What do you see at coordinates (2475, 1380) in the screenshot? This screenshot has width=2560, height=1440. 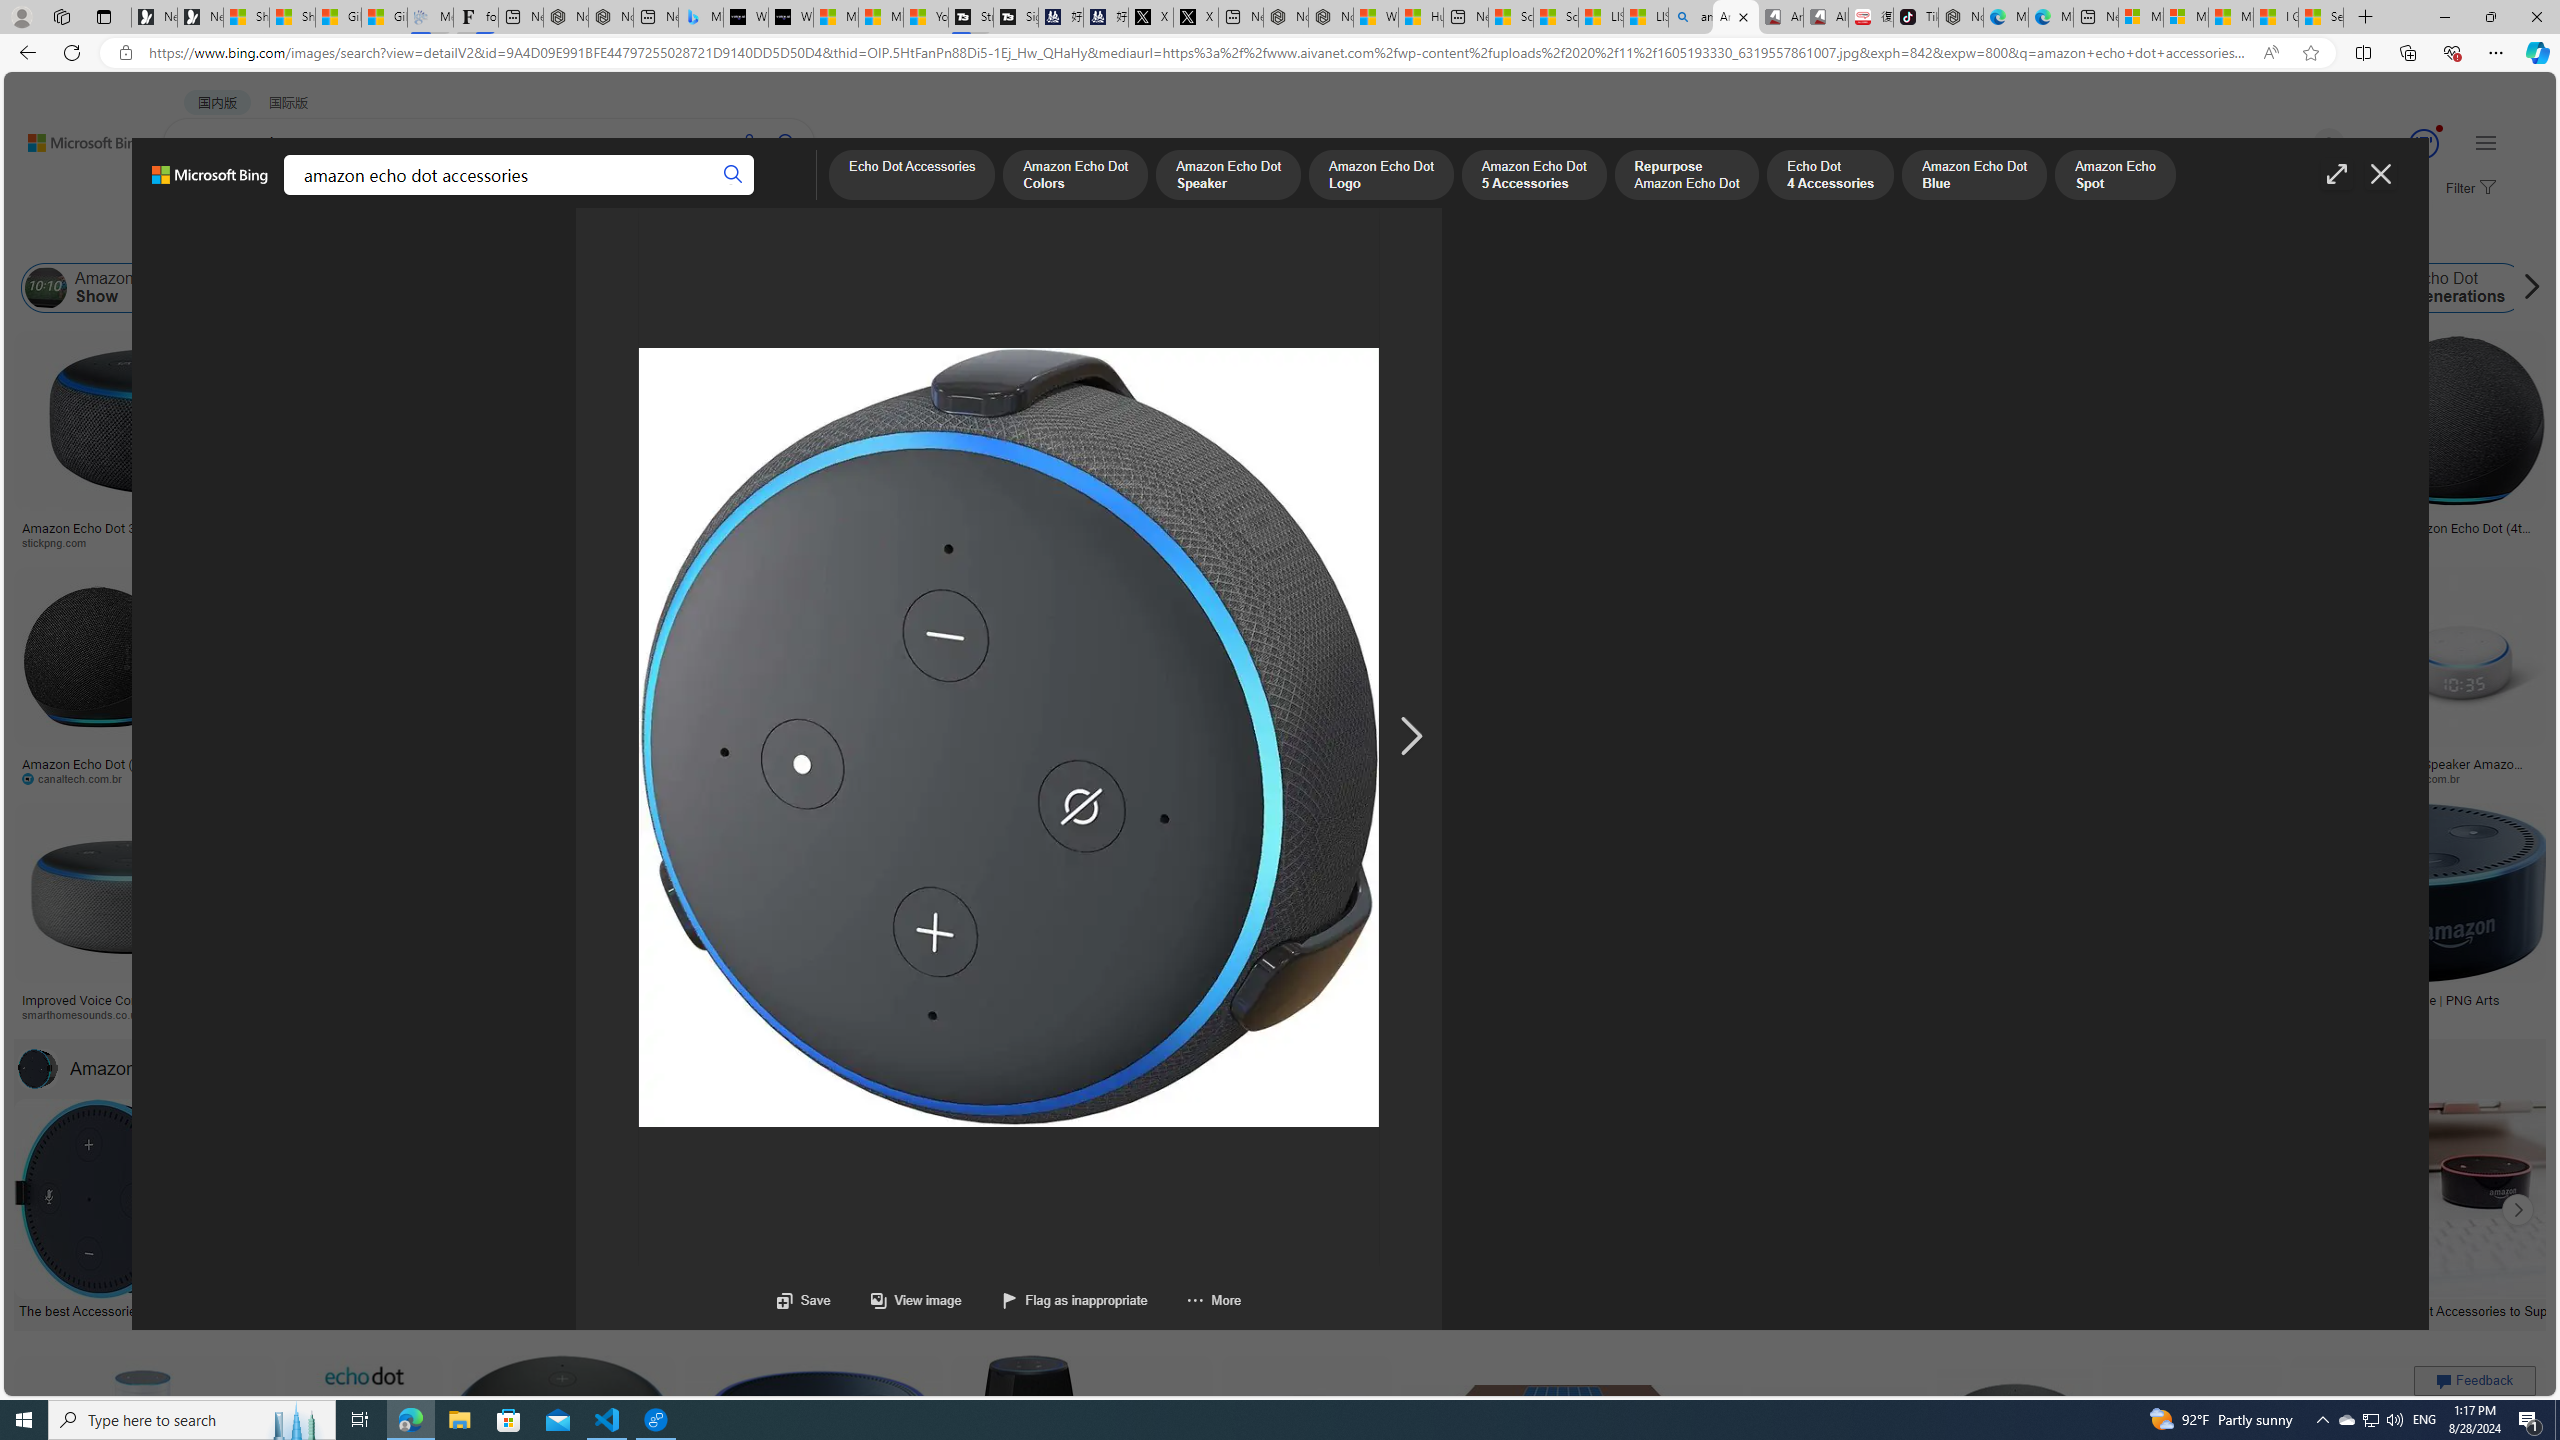 I see `Feedback` at bounding box center [2475, 1380].